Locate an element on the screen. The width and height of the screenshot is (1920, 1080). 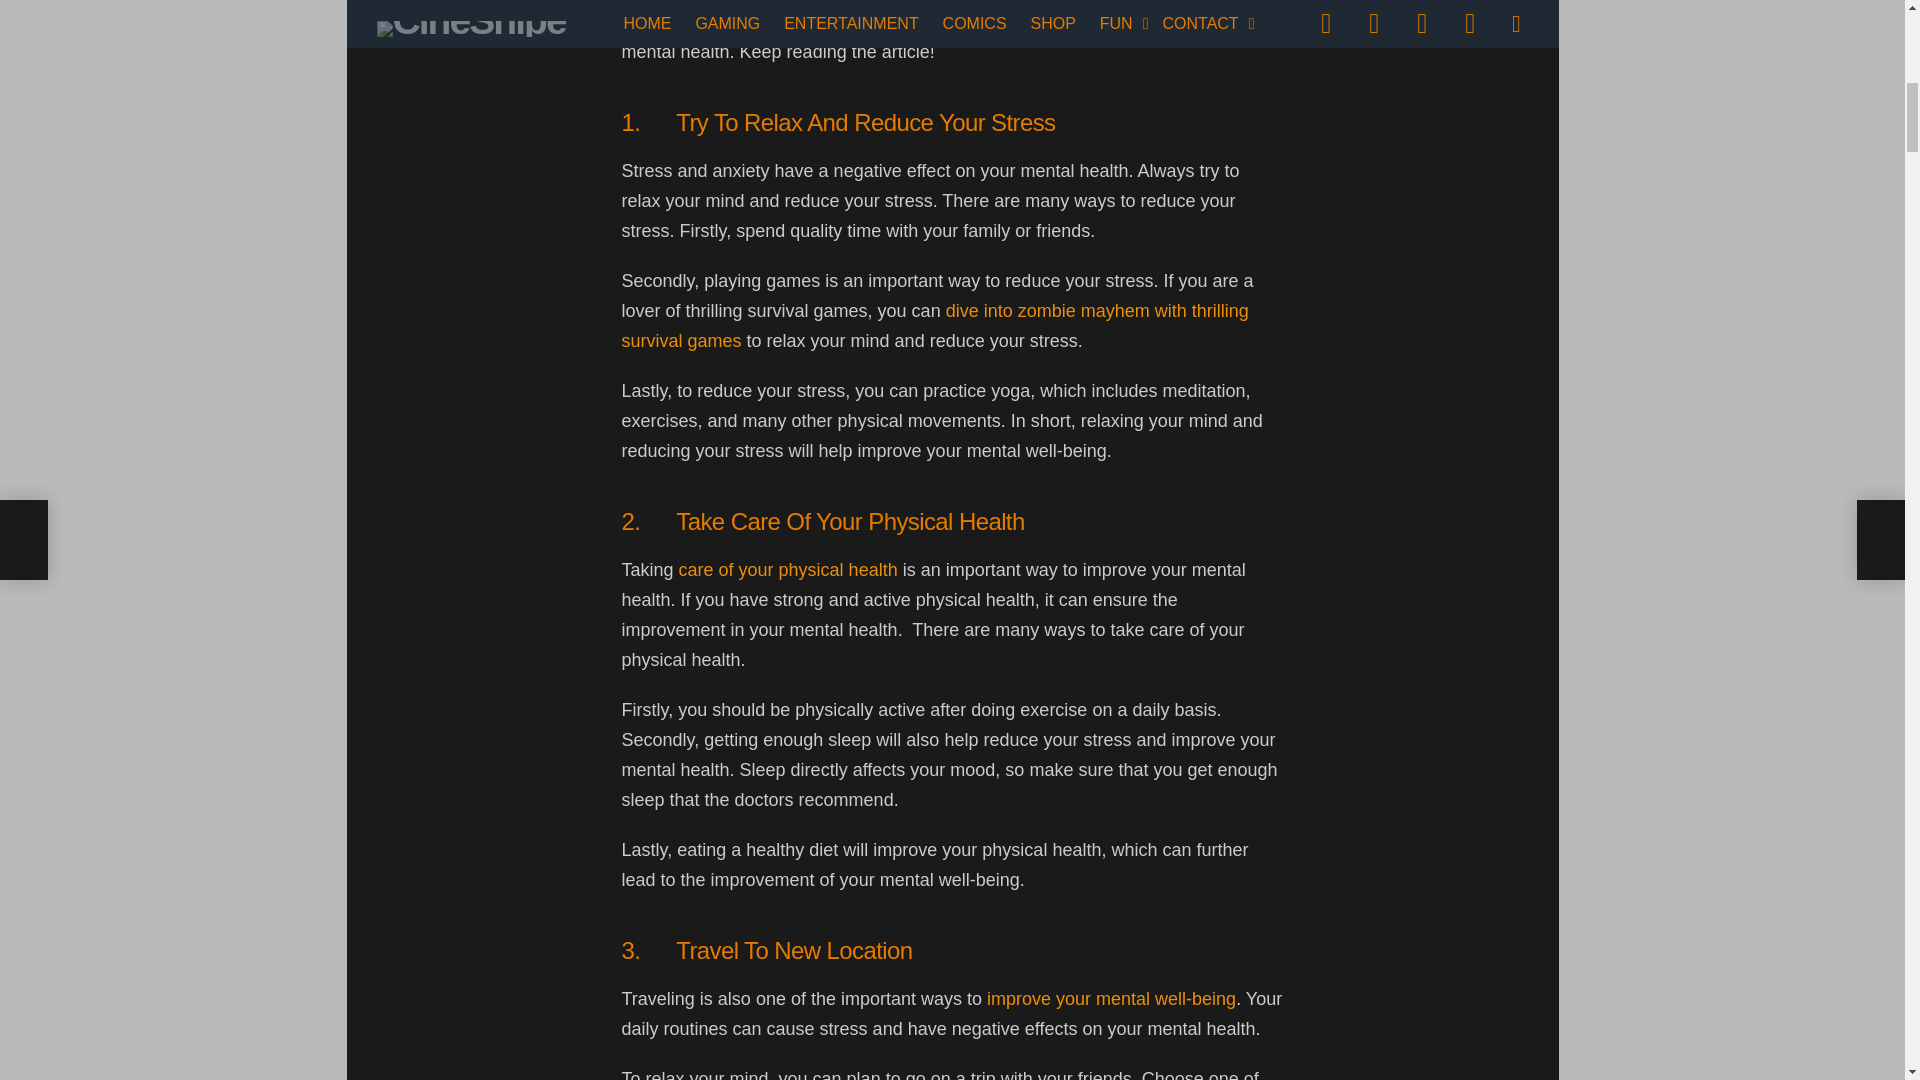
dive into zombie mayhem with thrilling survival games is located at coordinates (936, 326).